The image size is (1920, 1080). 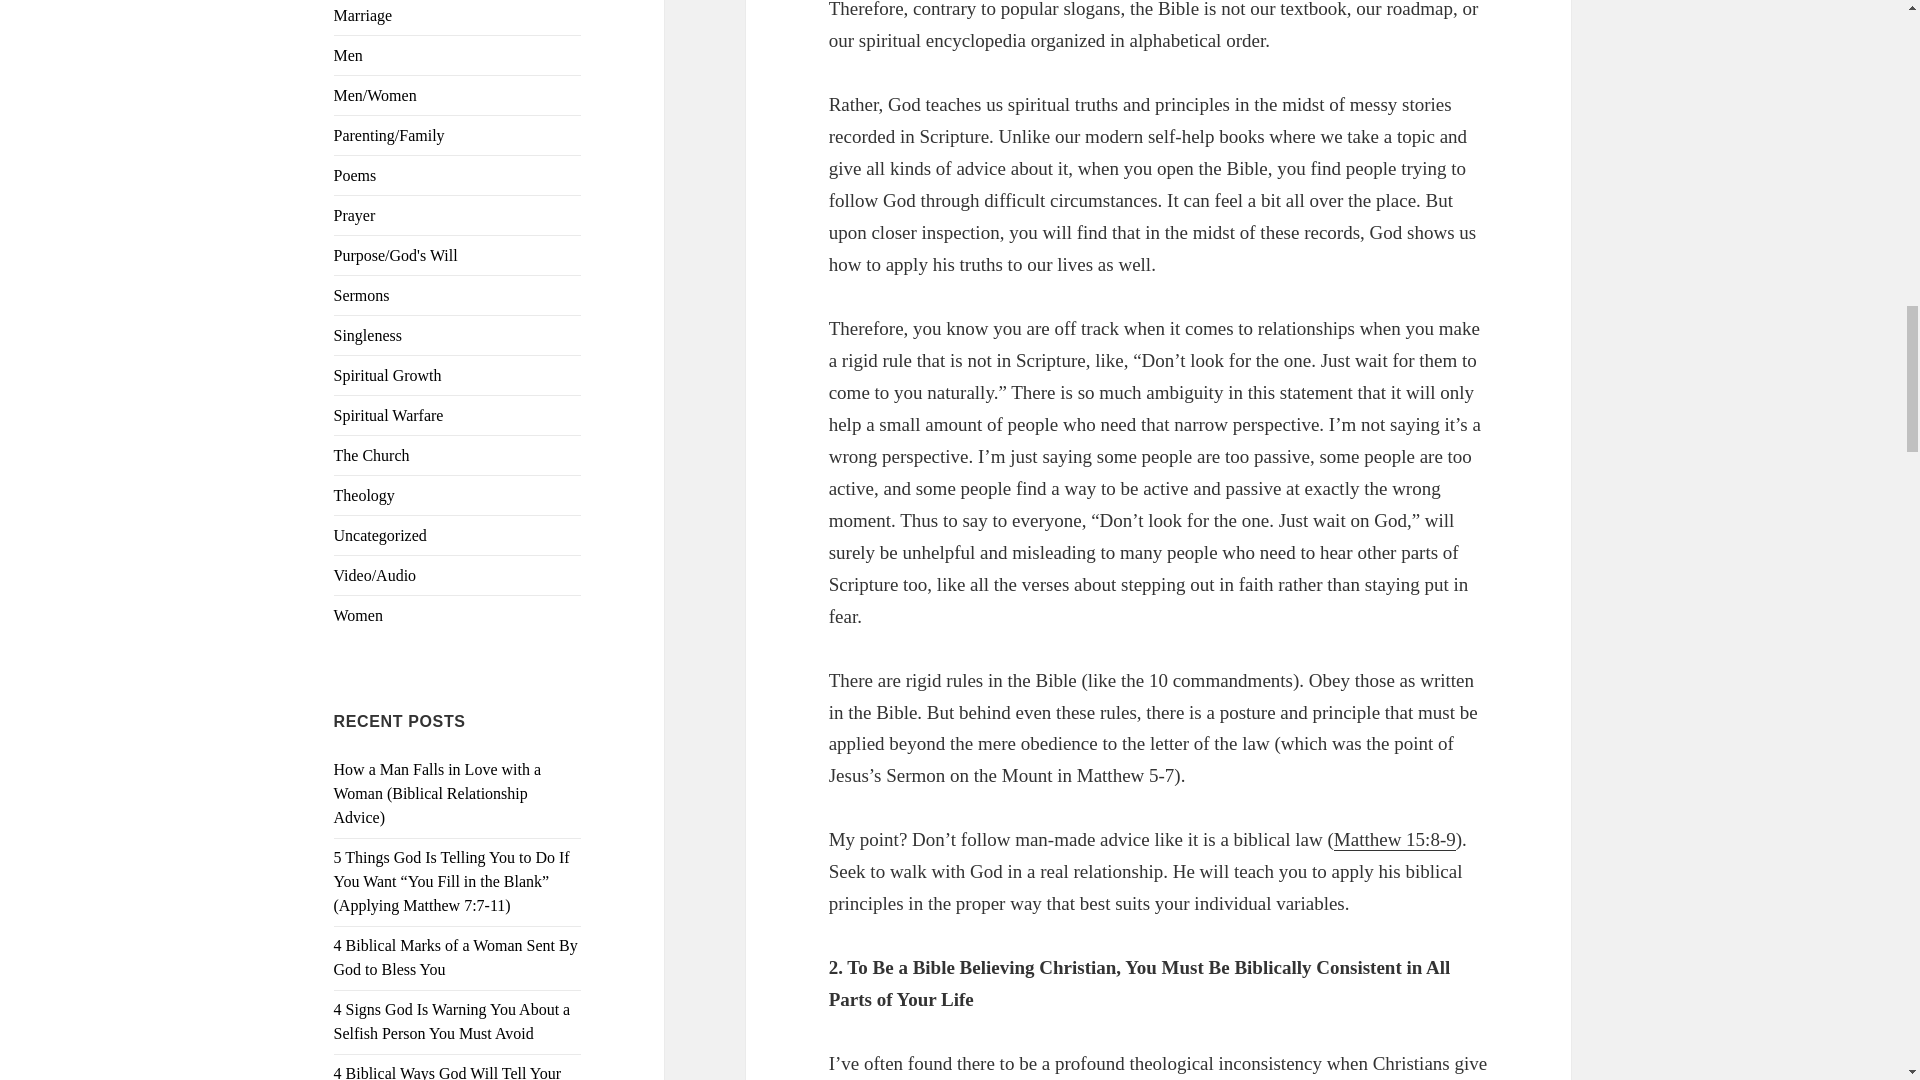 What do you see at coordinates (388, 376) in the screenshot?
I see `Spiritual Growth` at bounding box center [388, 376].